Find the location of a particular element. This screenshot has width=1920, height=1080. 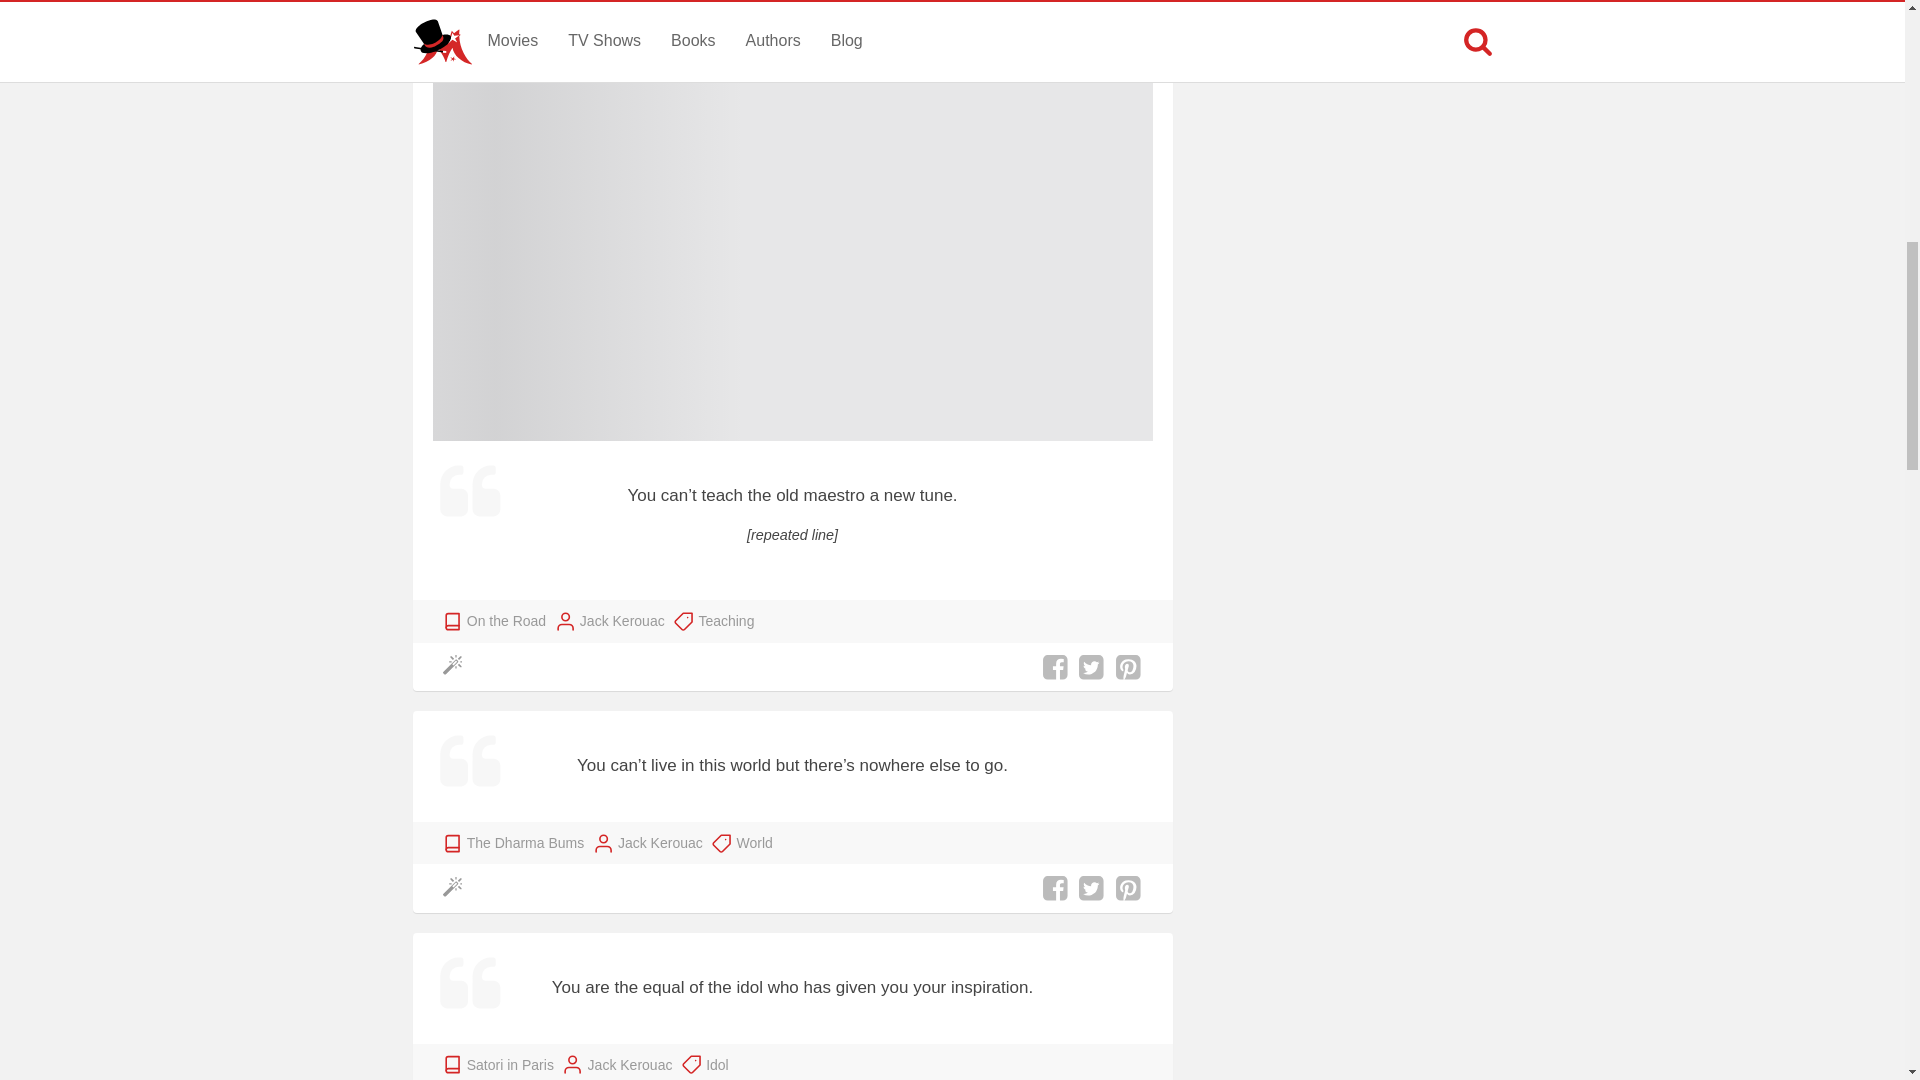

The Dharma Bums is located at coordinates (524, 842).